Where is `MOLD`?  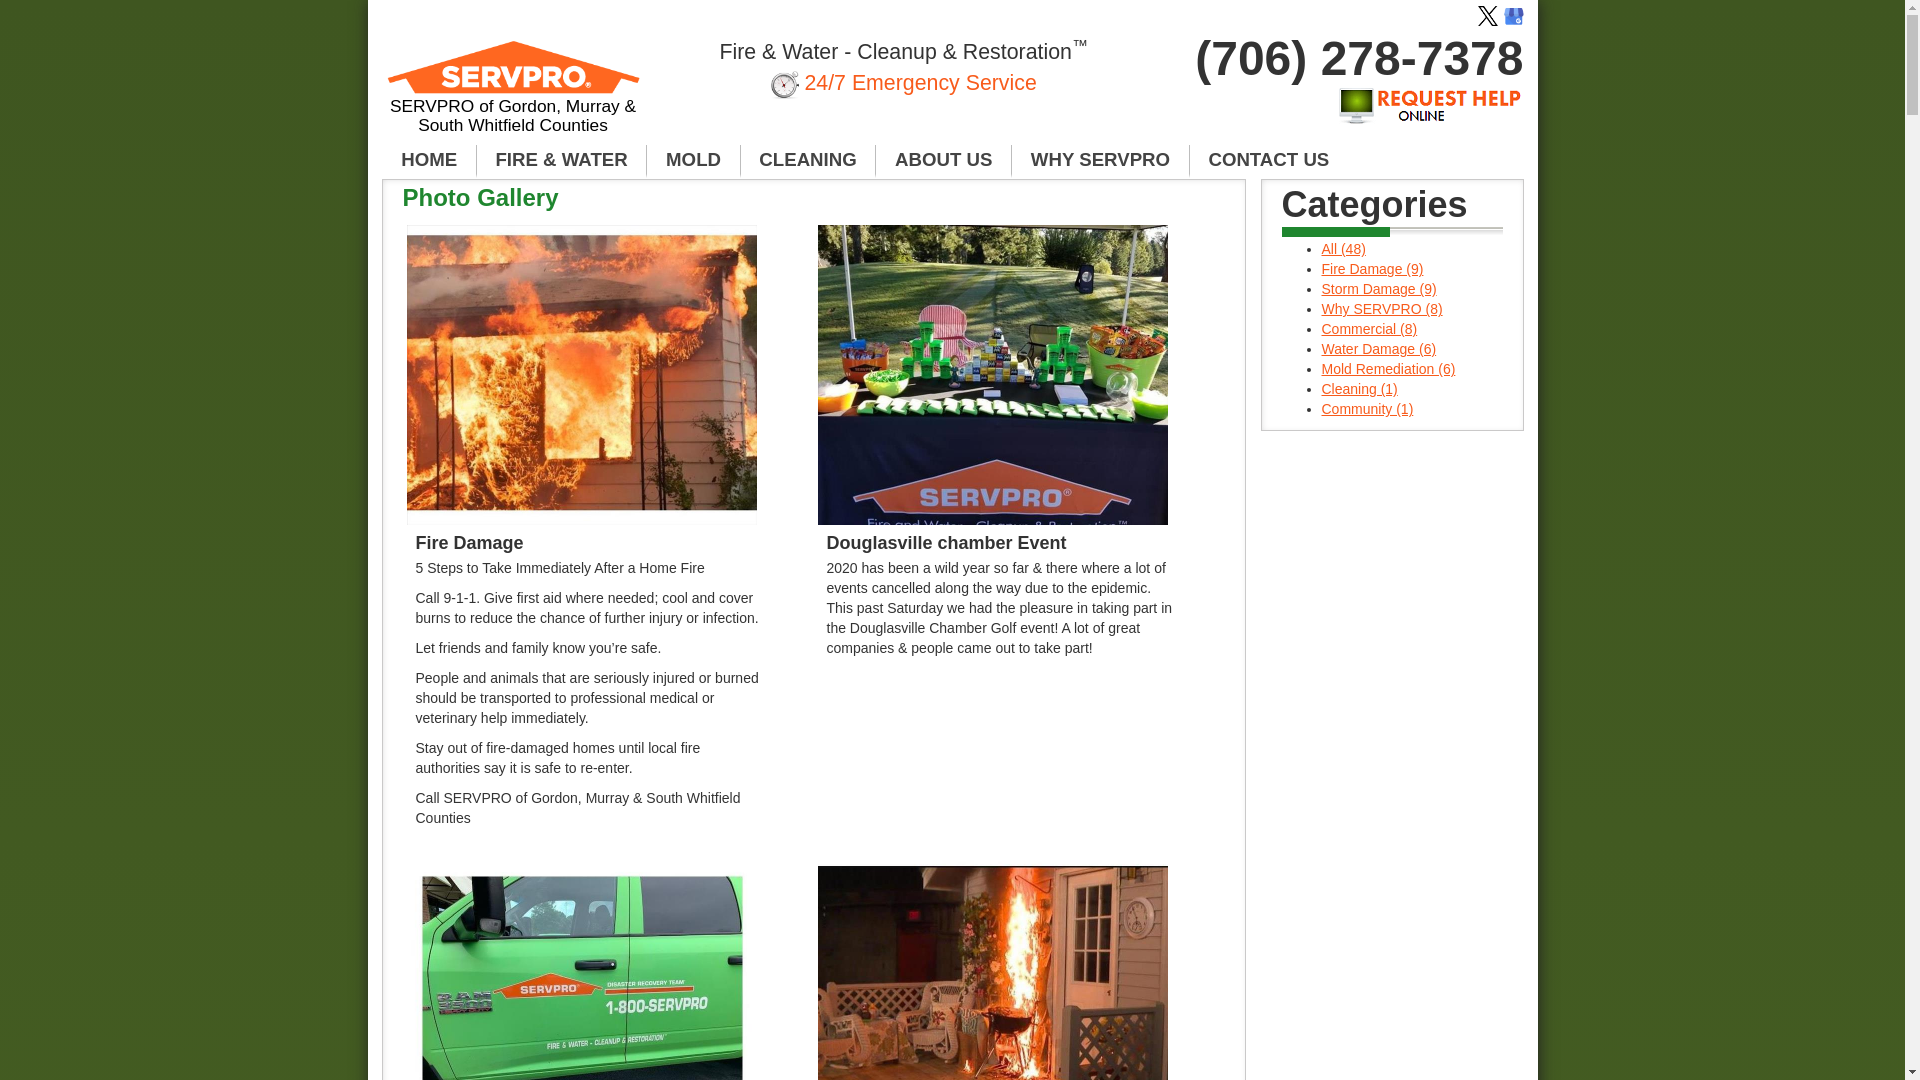 MOLD is located at coordinates (693, 160).